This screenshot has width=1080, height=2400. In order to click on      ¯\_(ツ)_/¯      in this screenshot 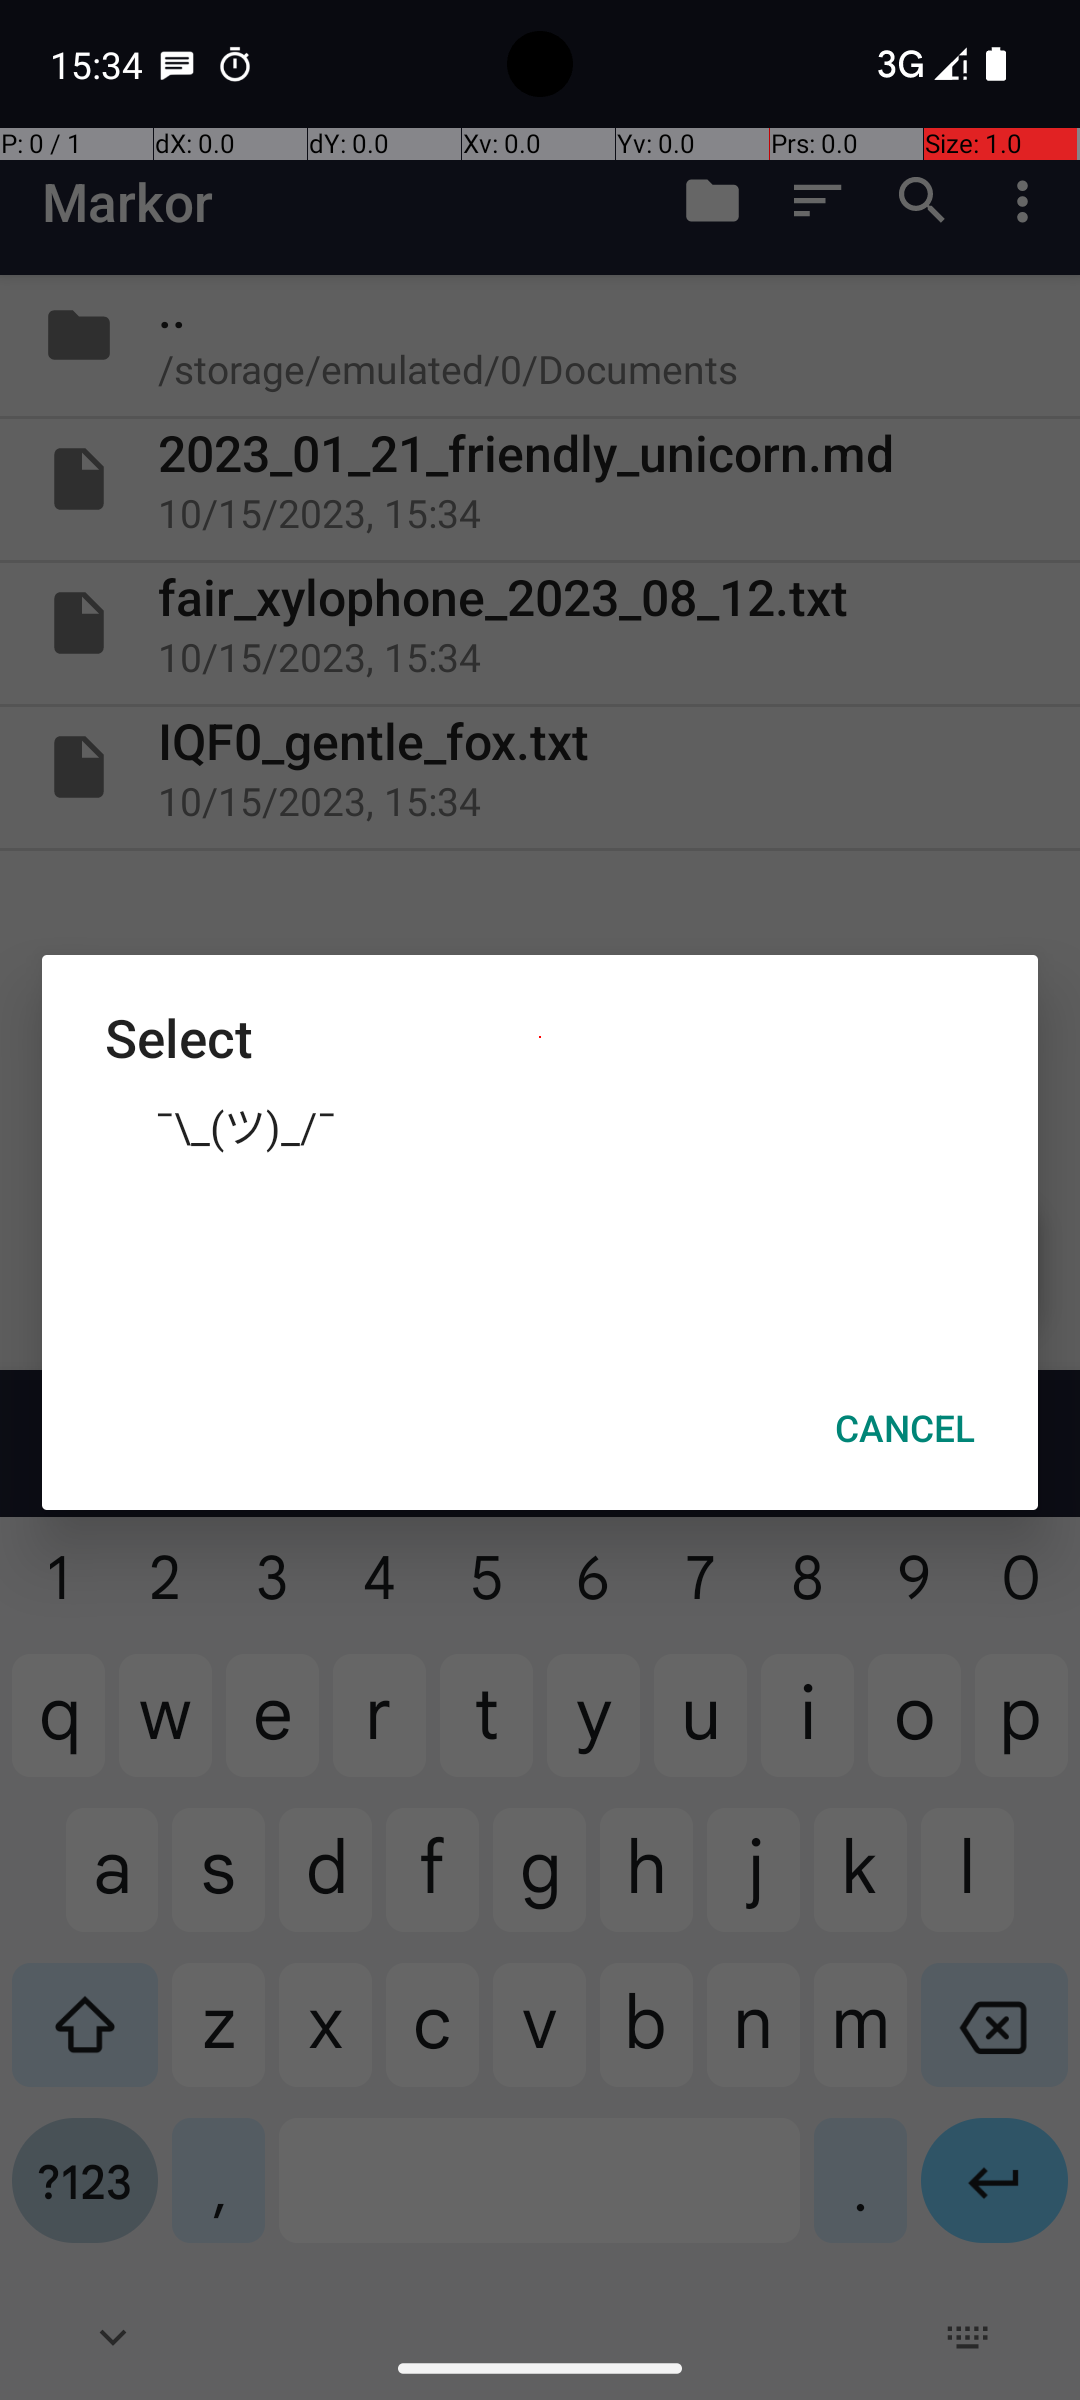, I will do `click(540, 1125)`.